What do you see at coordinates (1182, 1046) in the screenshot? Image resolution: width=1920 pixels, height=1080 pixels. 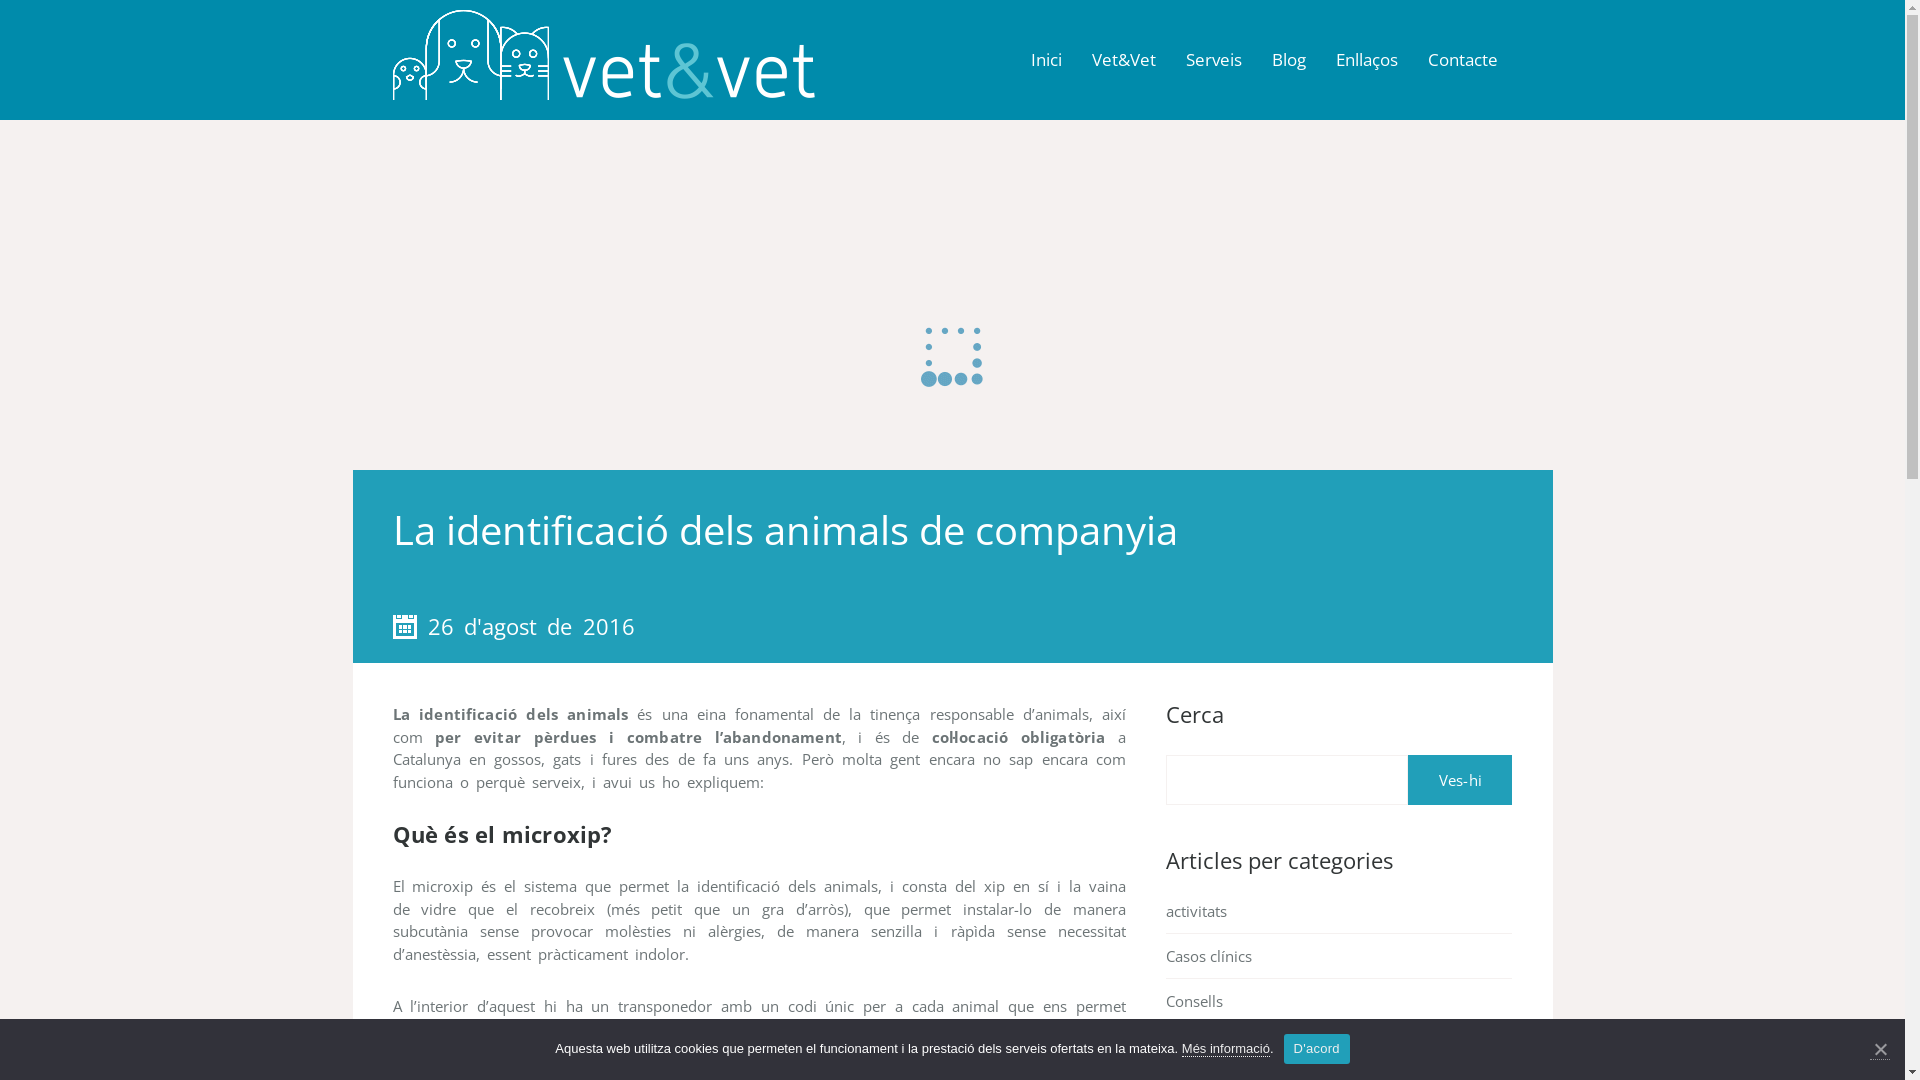 I see `Gats` at bounding box center [1182, 1046].